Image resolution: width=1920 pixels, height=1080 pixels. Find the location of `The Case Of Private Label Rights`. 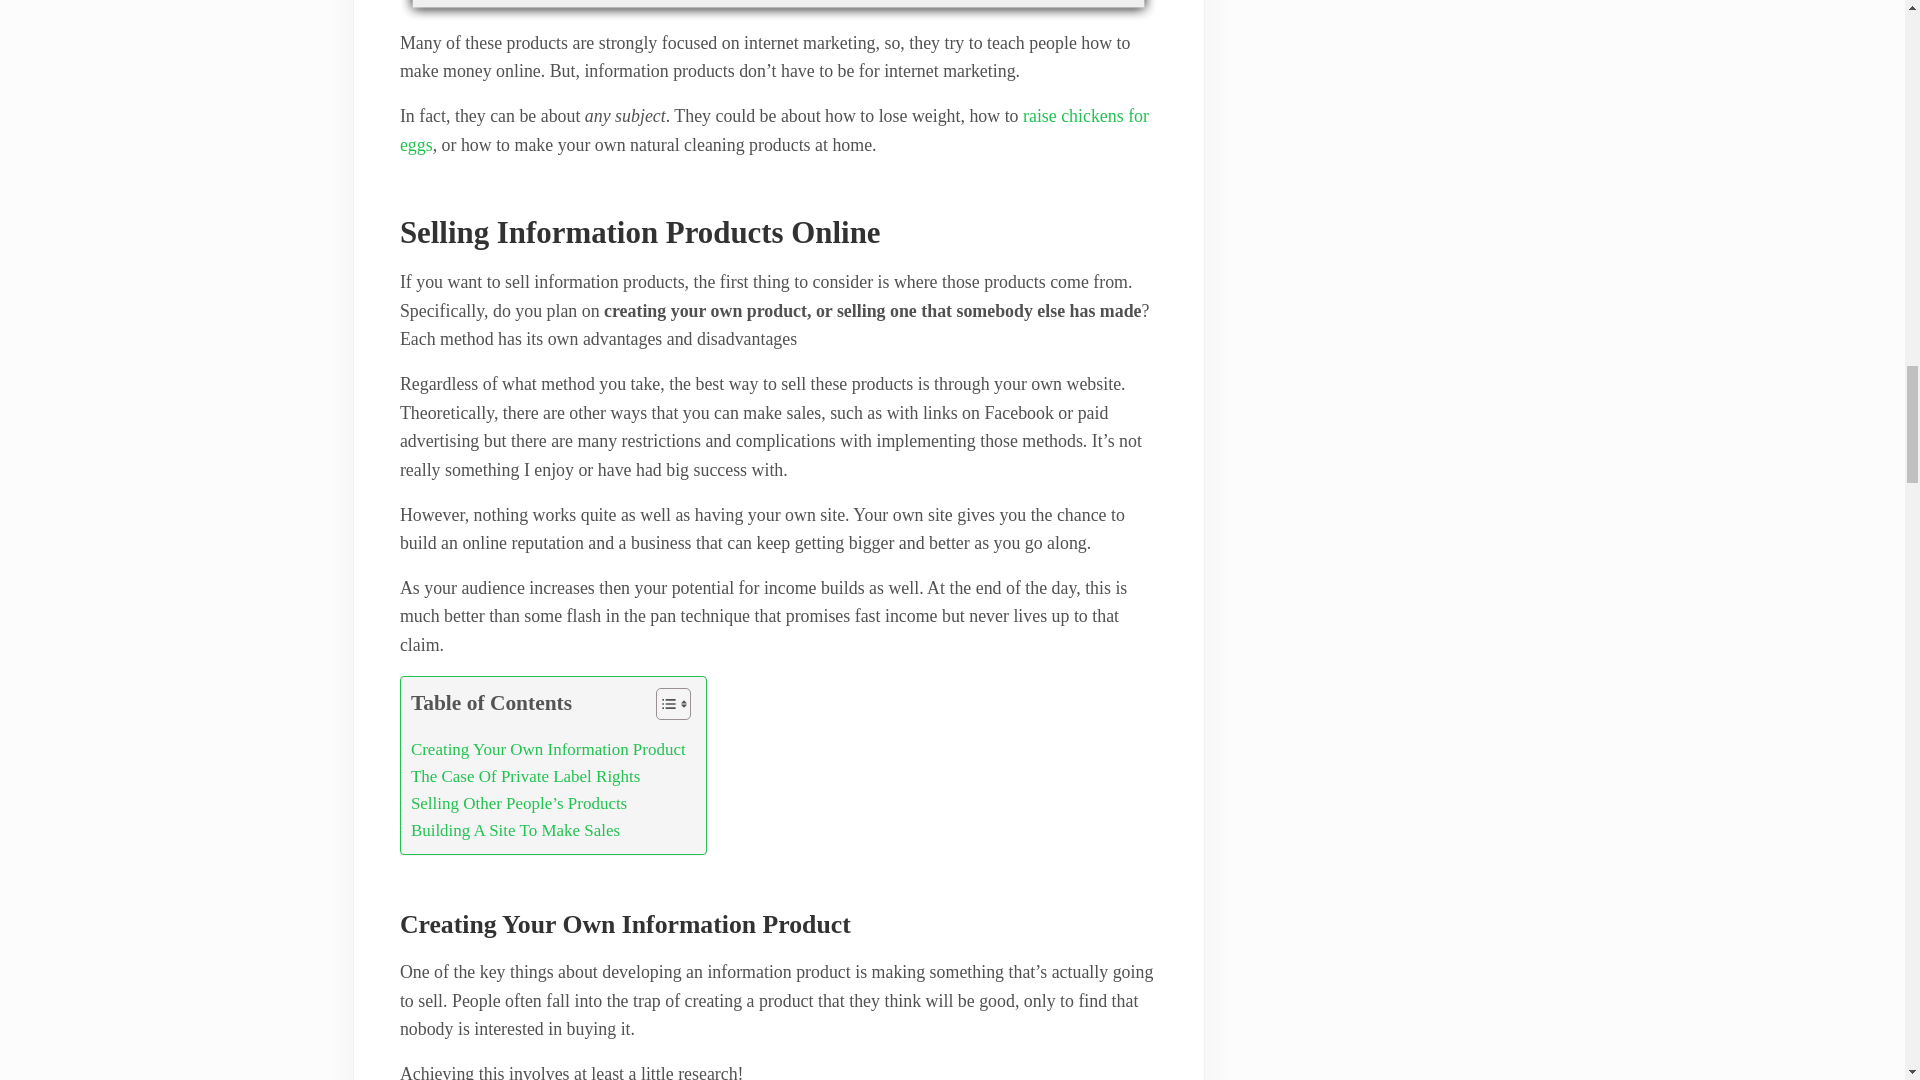

The Case Of Private Label Rights is located at coordinates (526, 776).